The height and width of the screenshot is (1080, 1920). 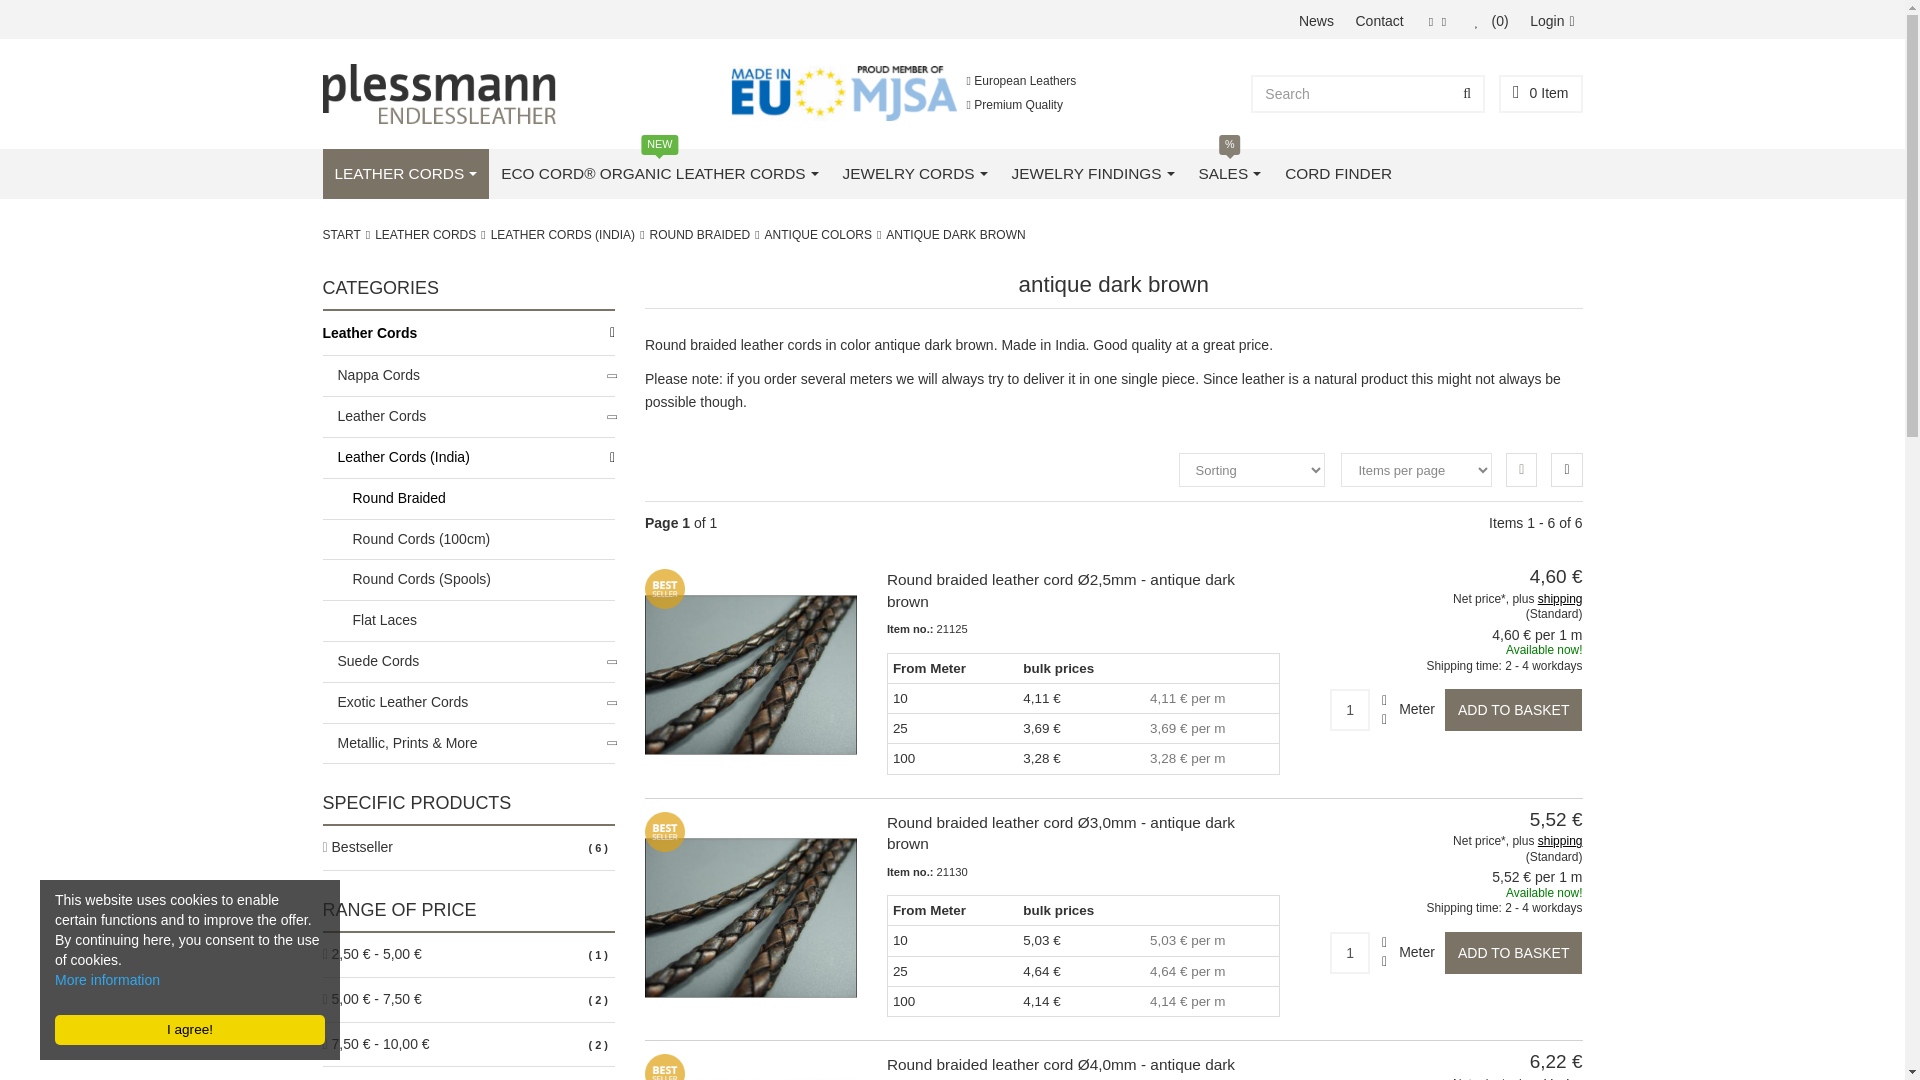 What do you see at coordinates (1430, 22) in the screenshot?
I see `EUR` at bounding box center [1430, 22].